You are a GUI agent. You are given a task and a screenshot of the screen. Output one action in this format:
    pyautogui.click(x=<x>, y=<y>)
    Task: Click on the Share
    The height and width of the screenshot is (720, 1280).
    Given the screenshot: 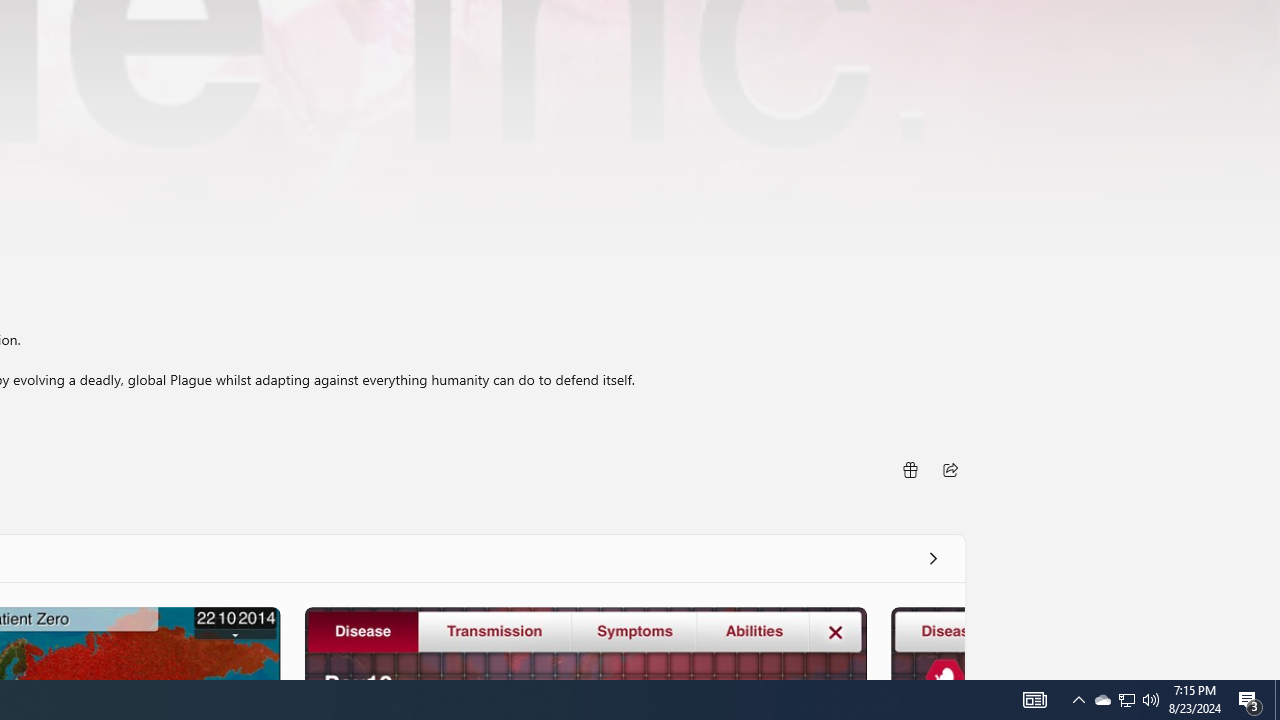 What is the action you would take?
    pyautogui.click(x=950, y=468)
    